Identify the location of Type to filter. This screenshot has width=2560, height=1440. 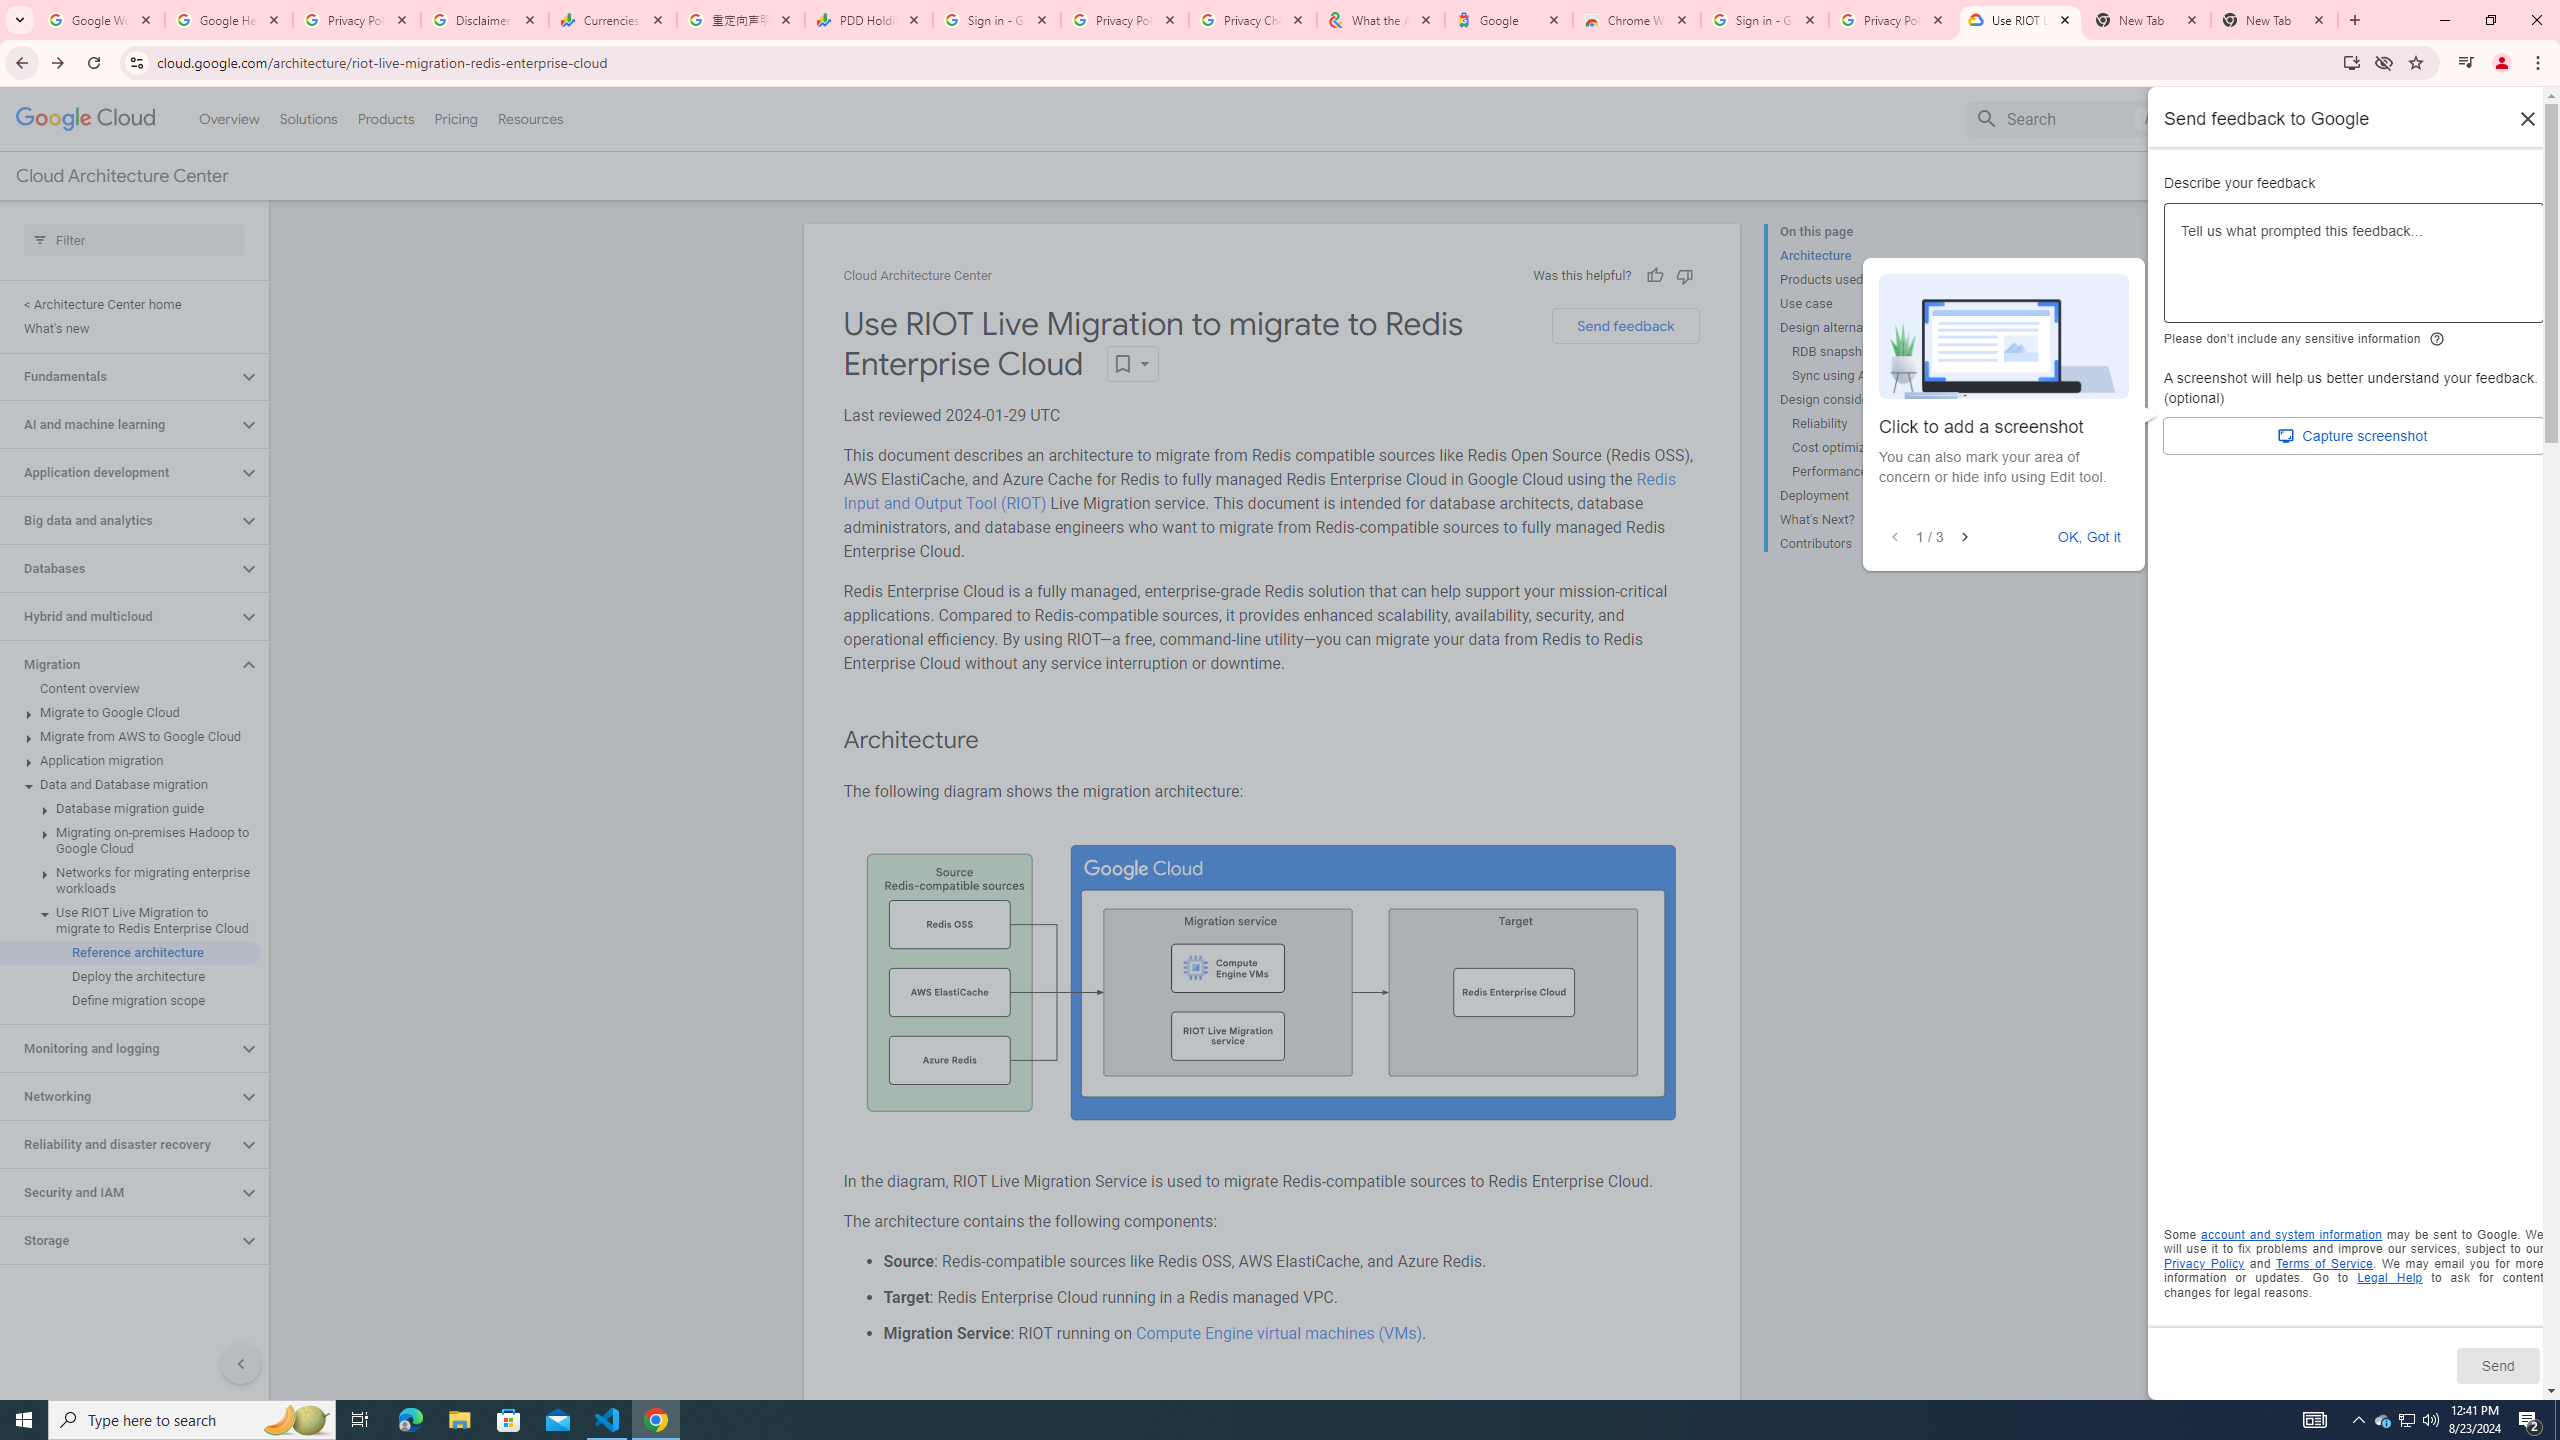
(134, 240).